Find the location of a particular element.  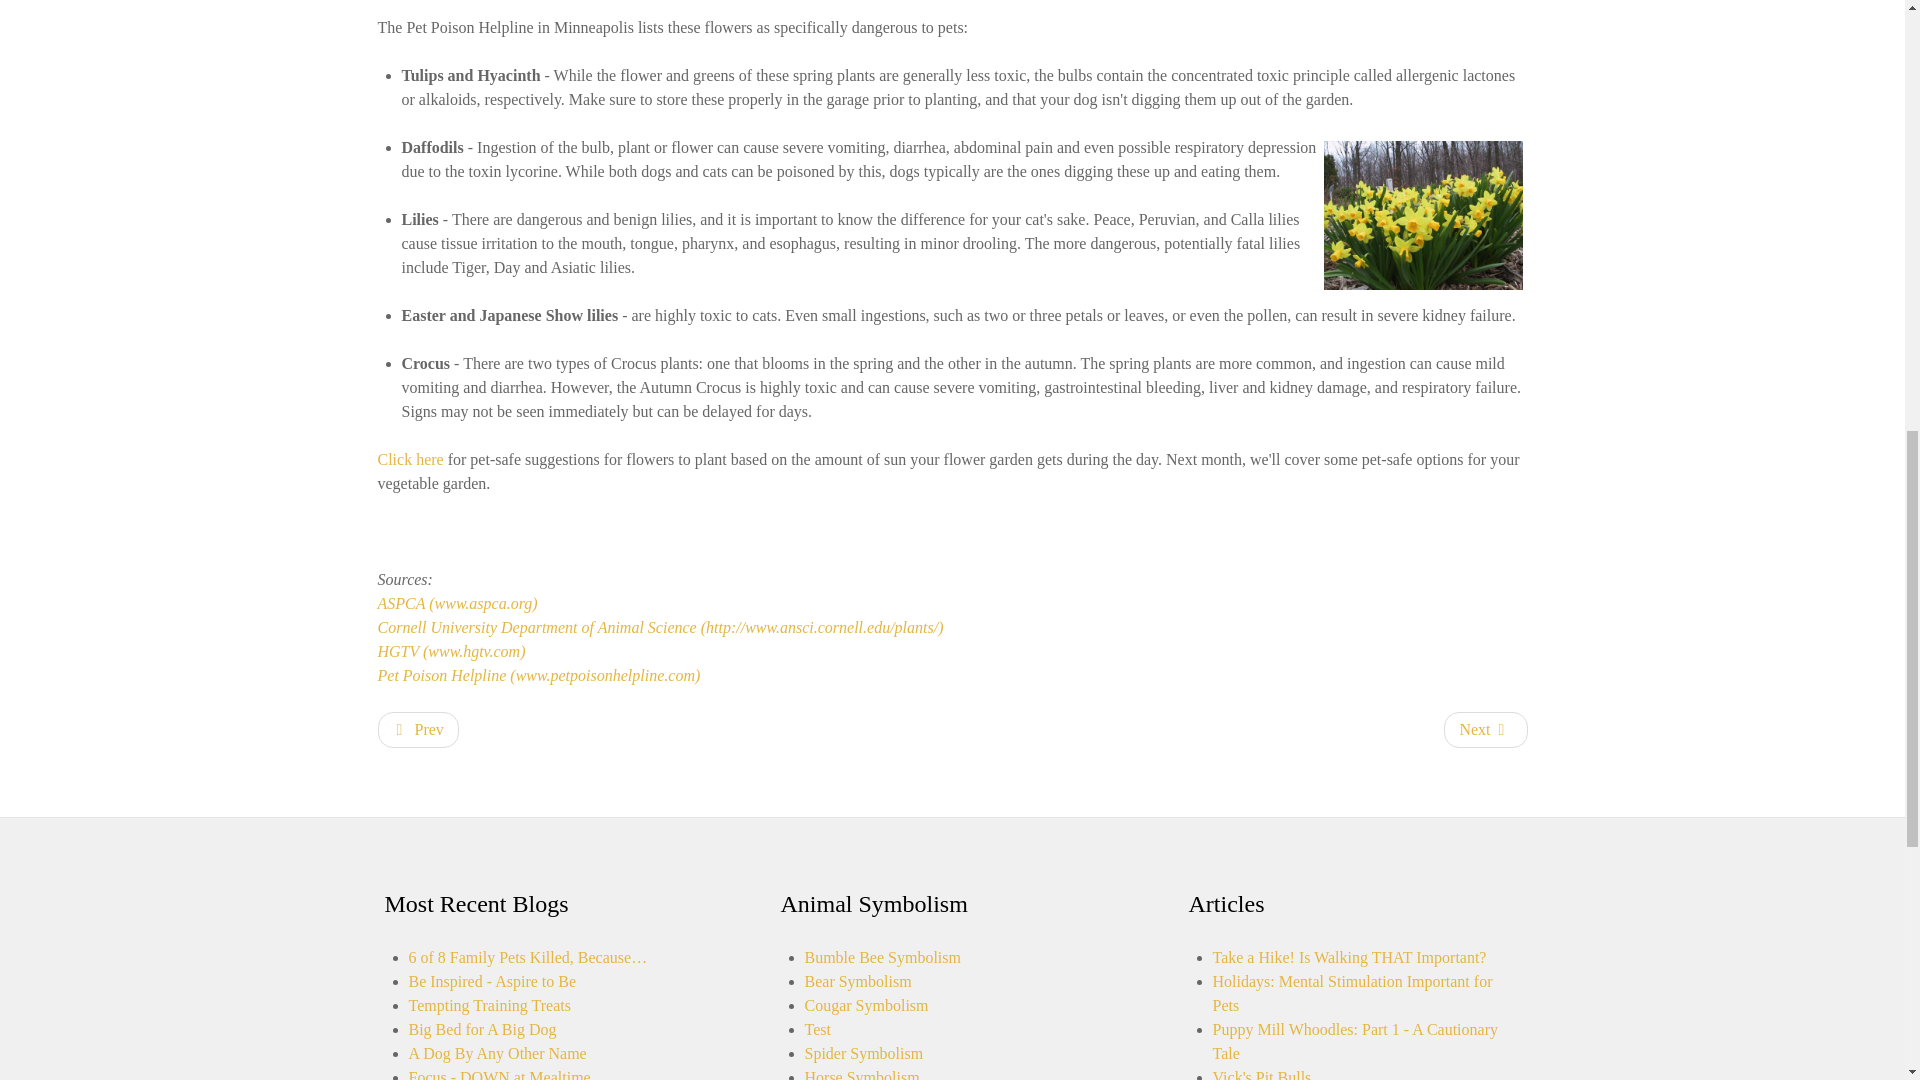

Cougar Symbolism is located at coordinates (866, 1005).